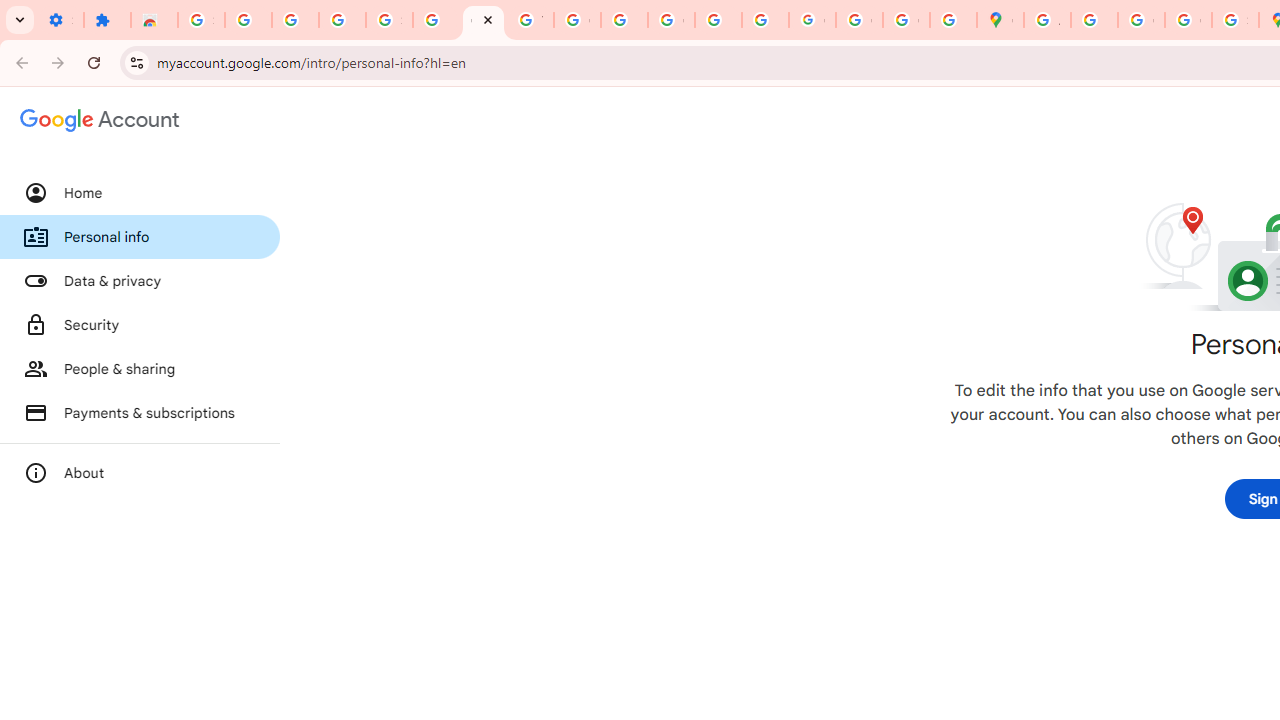 This screenshot has height=720, width=1280. Describe the element at coordinates (201, 20) in the screenshot. I see `Sign in - Google Accounts` at that location.